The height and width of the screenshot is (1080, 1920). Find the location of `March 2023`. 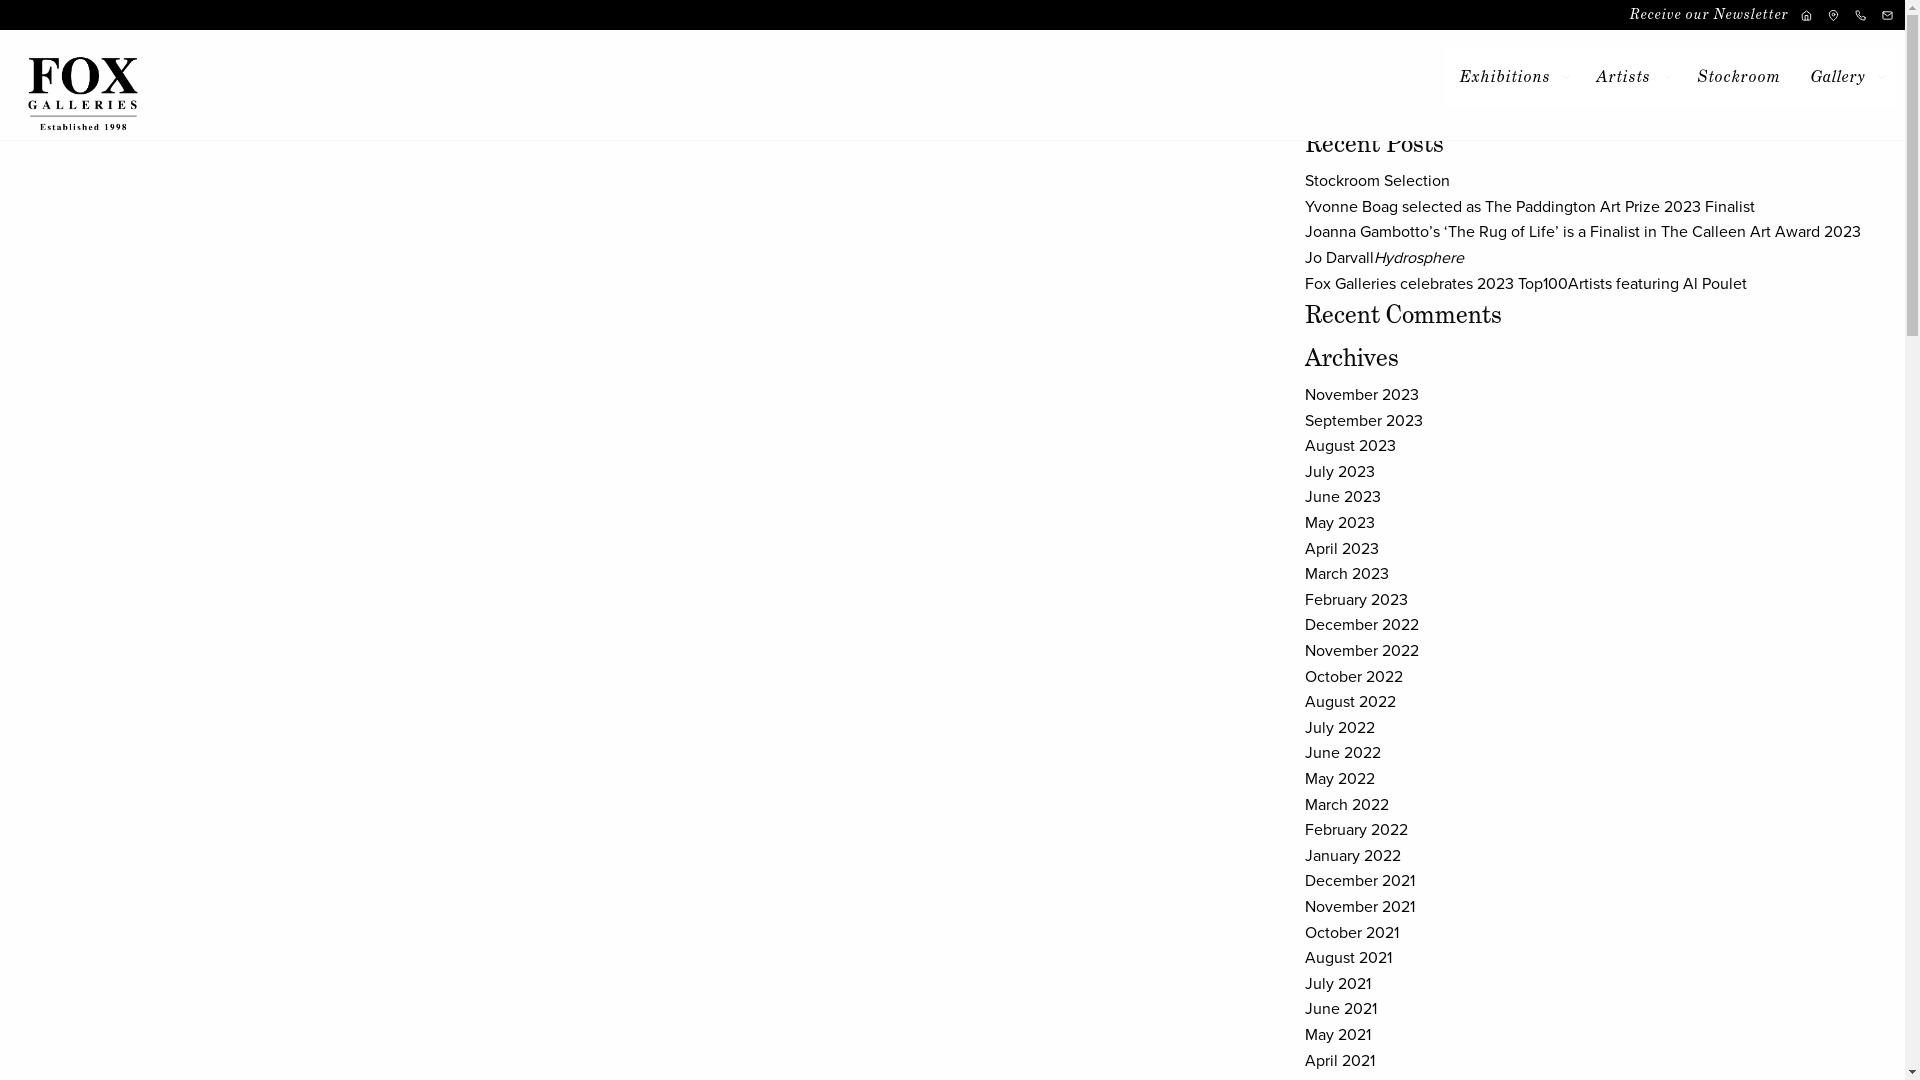

March 2023 is located at coordinates (1347, 574).